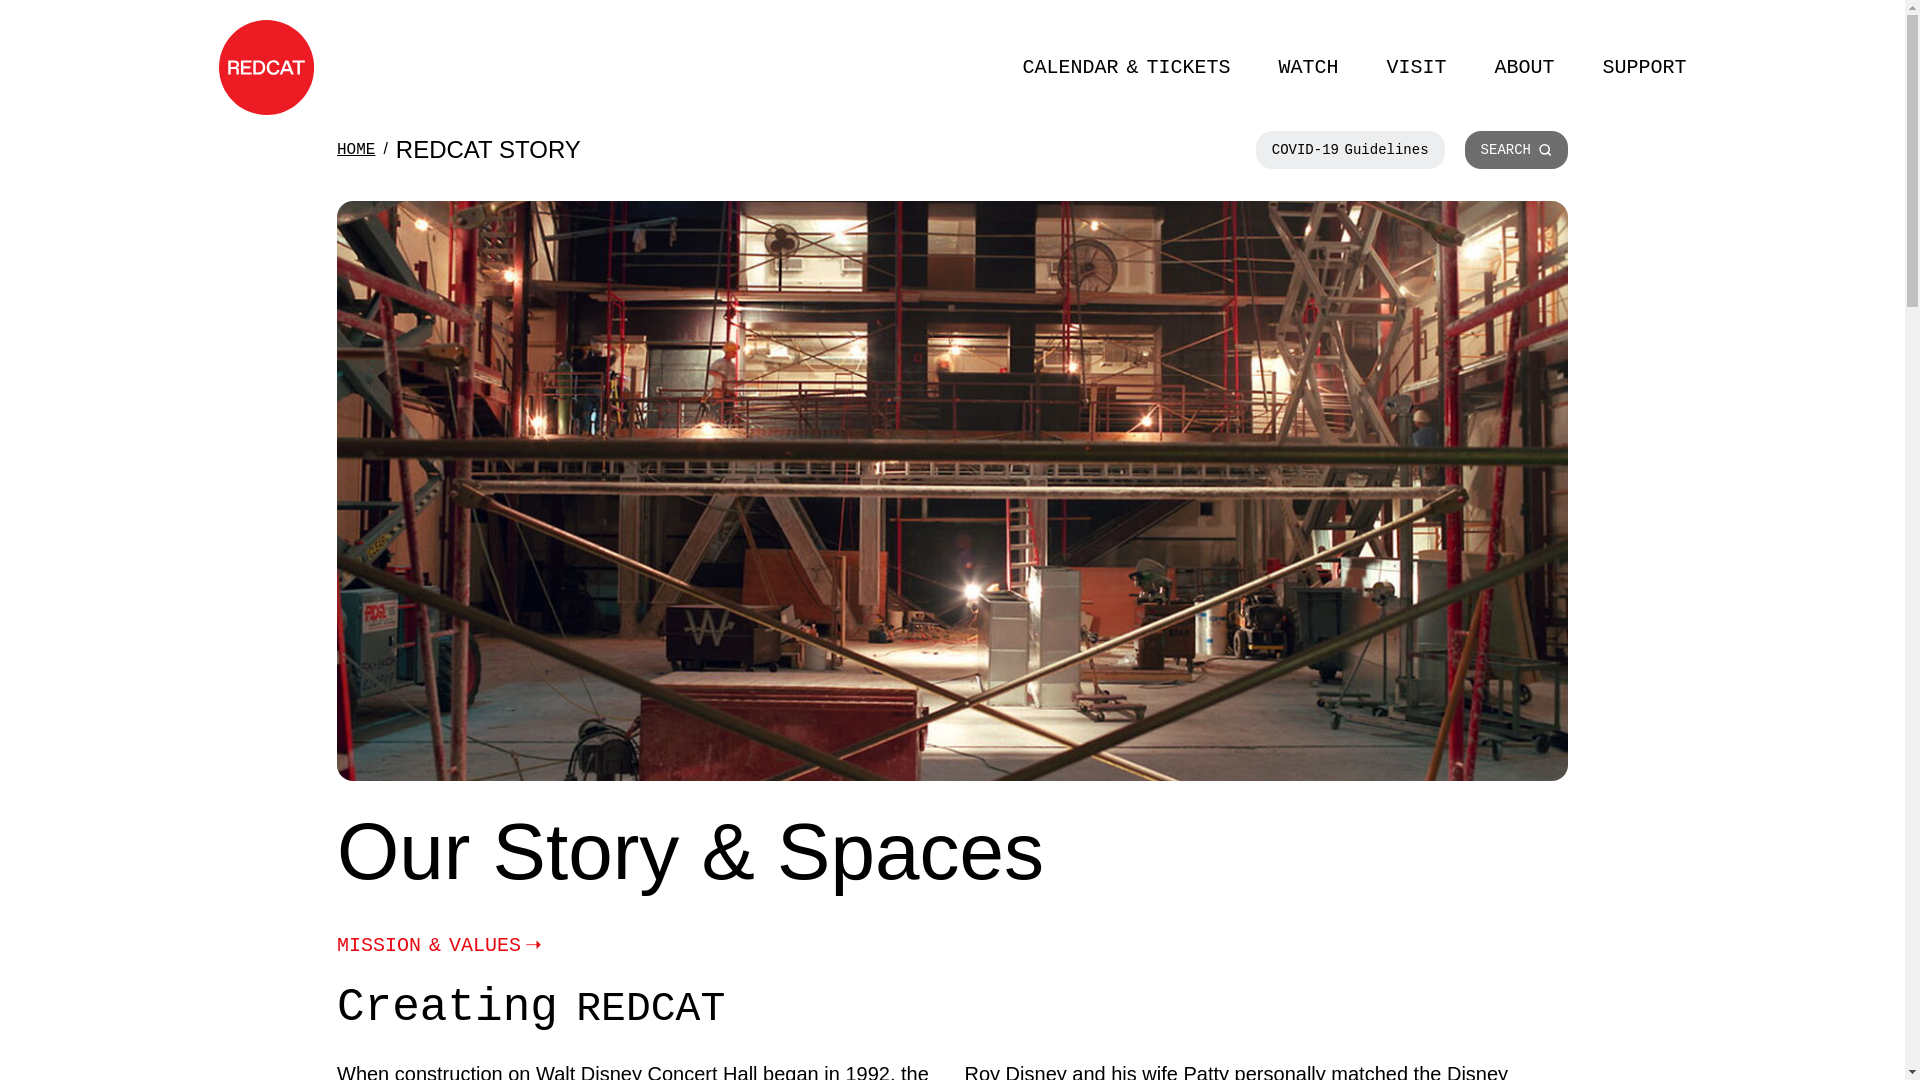  I want to click on SEARCH, so click(1516, 149).